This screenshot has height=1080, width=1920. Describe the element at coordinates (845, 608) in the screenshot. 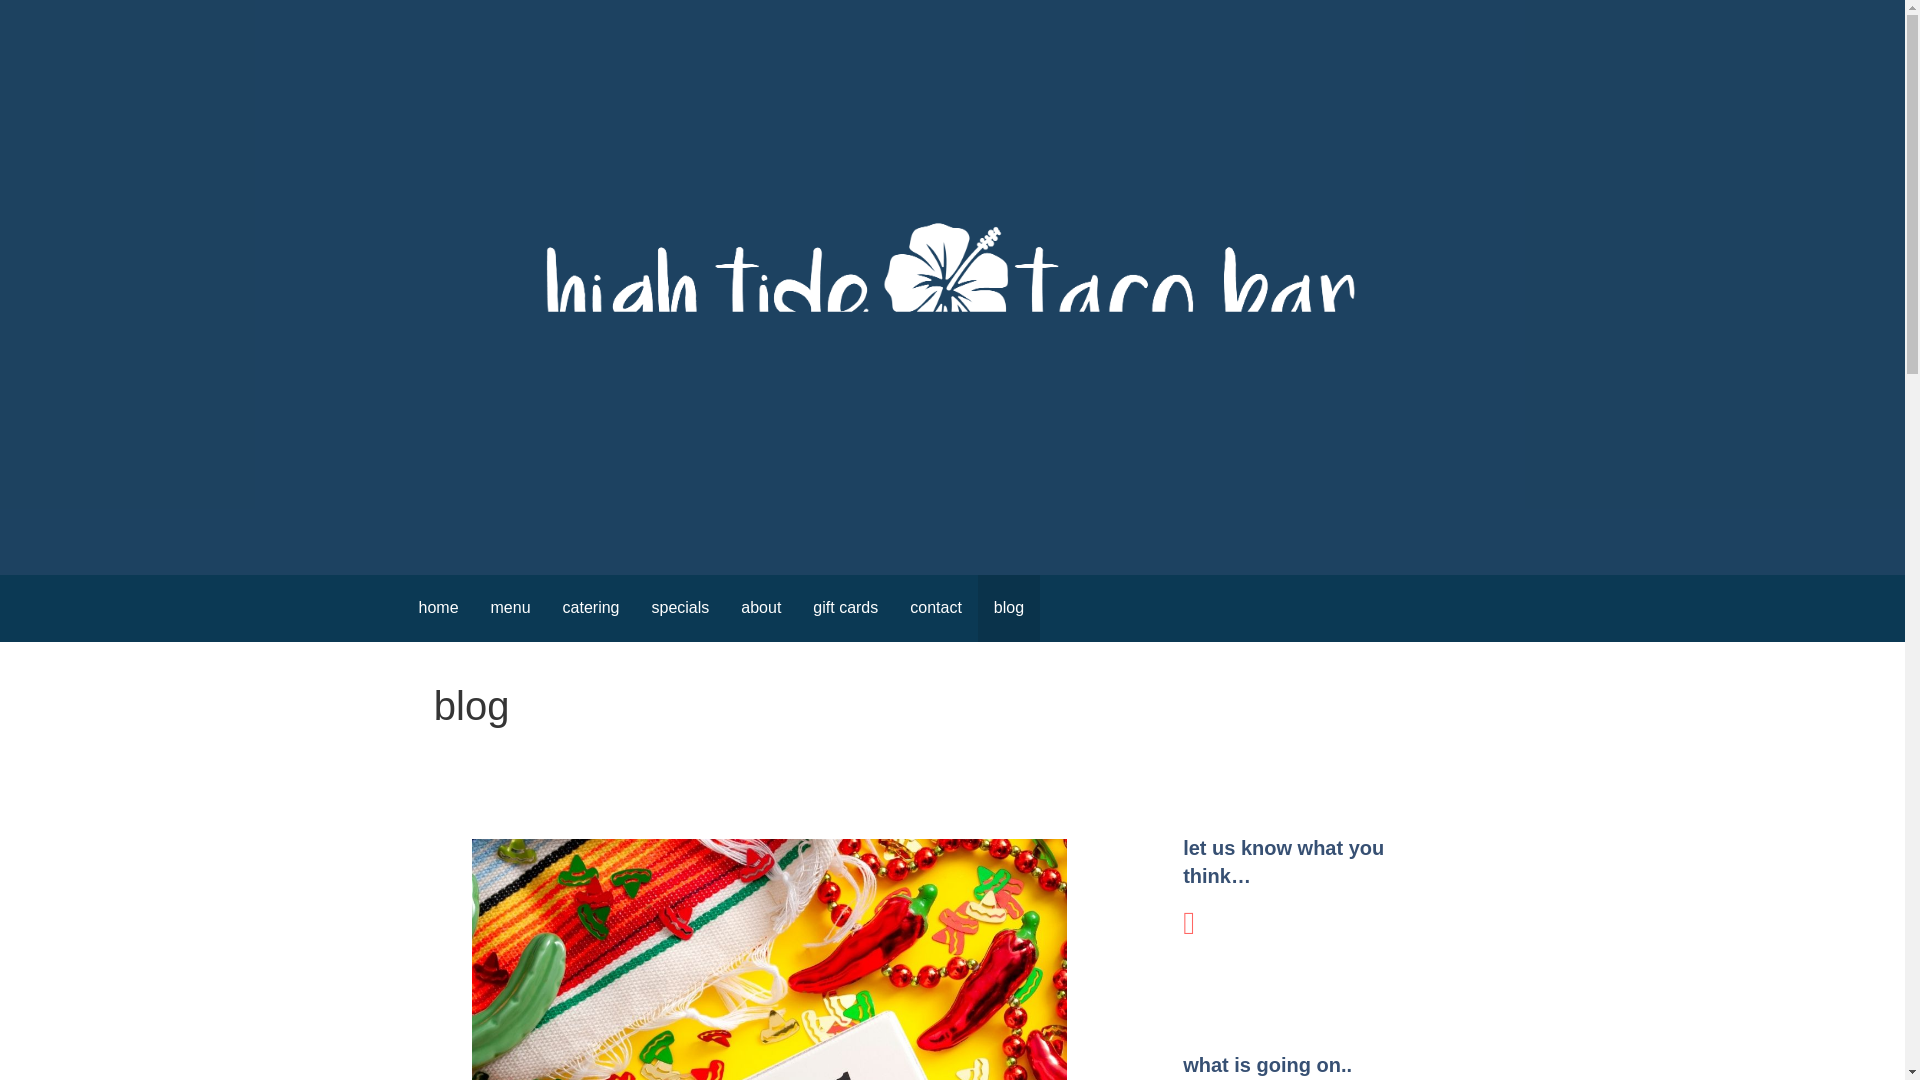

I see `gift cards` at that location.